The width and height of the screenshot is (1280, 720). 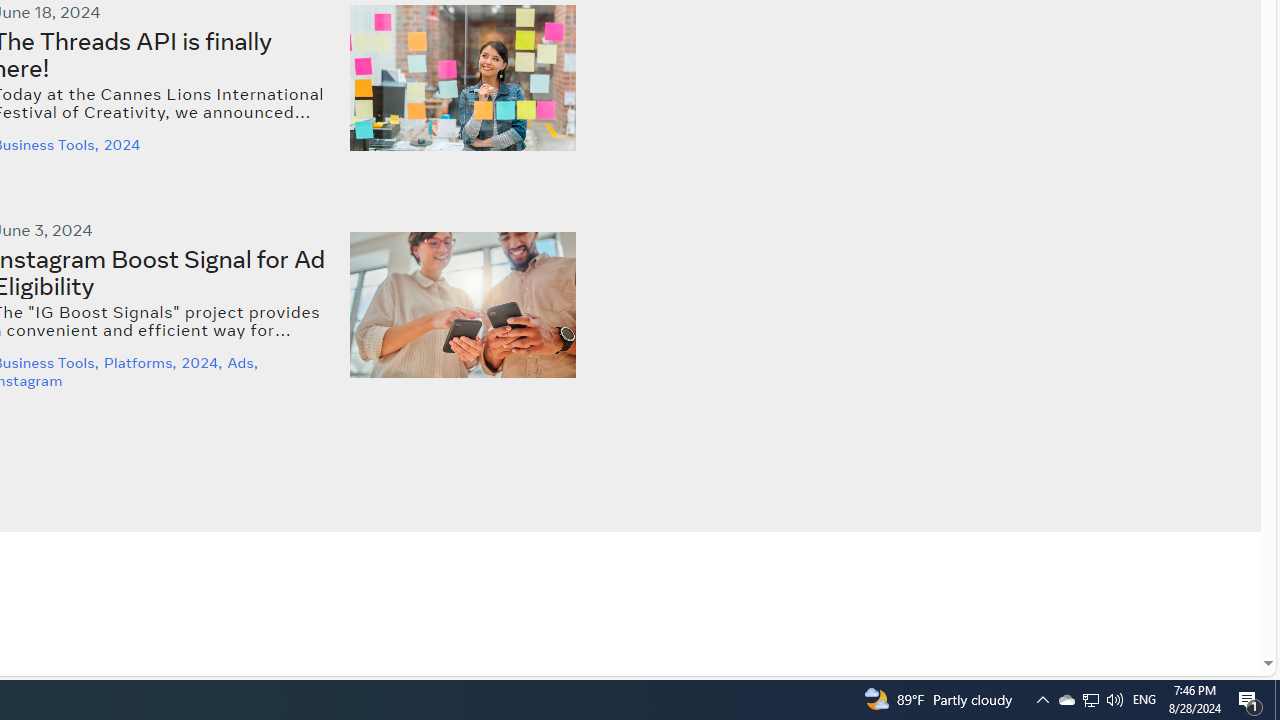 What do you see at coordinates (244, 363) in the screenshot?
I see `Ads,` at bounding box center [244, 363].